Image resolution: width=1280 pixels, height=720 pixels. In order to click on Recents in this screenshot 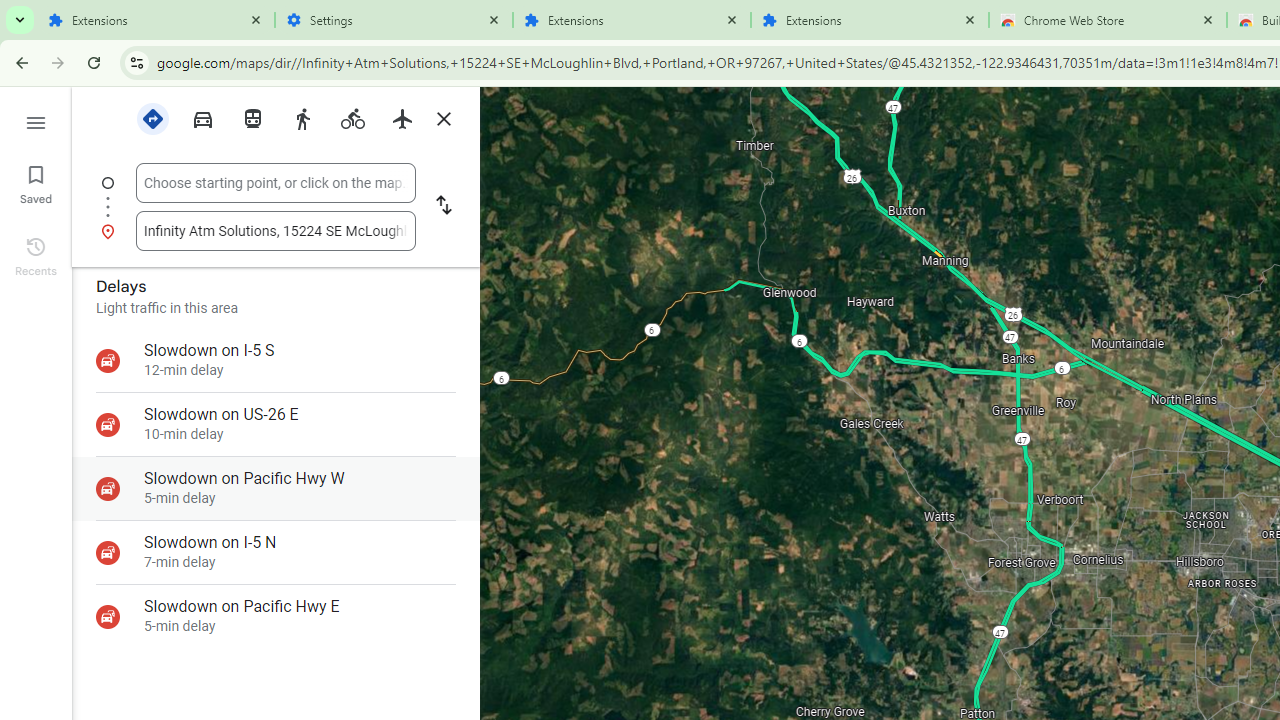, I will do `click(36, 254)`.